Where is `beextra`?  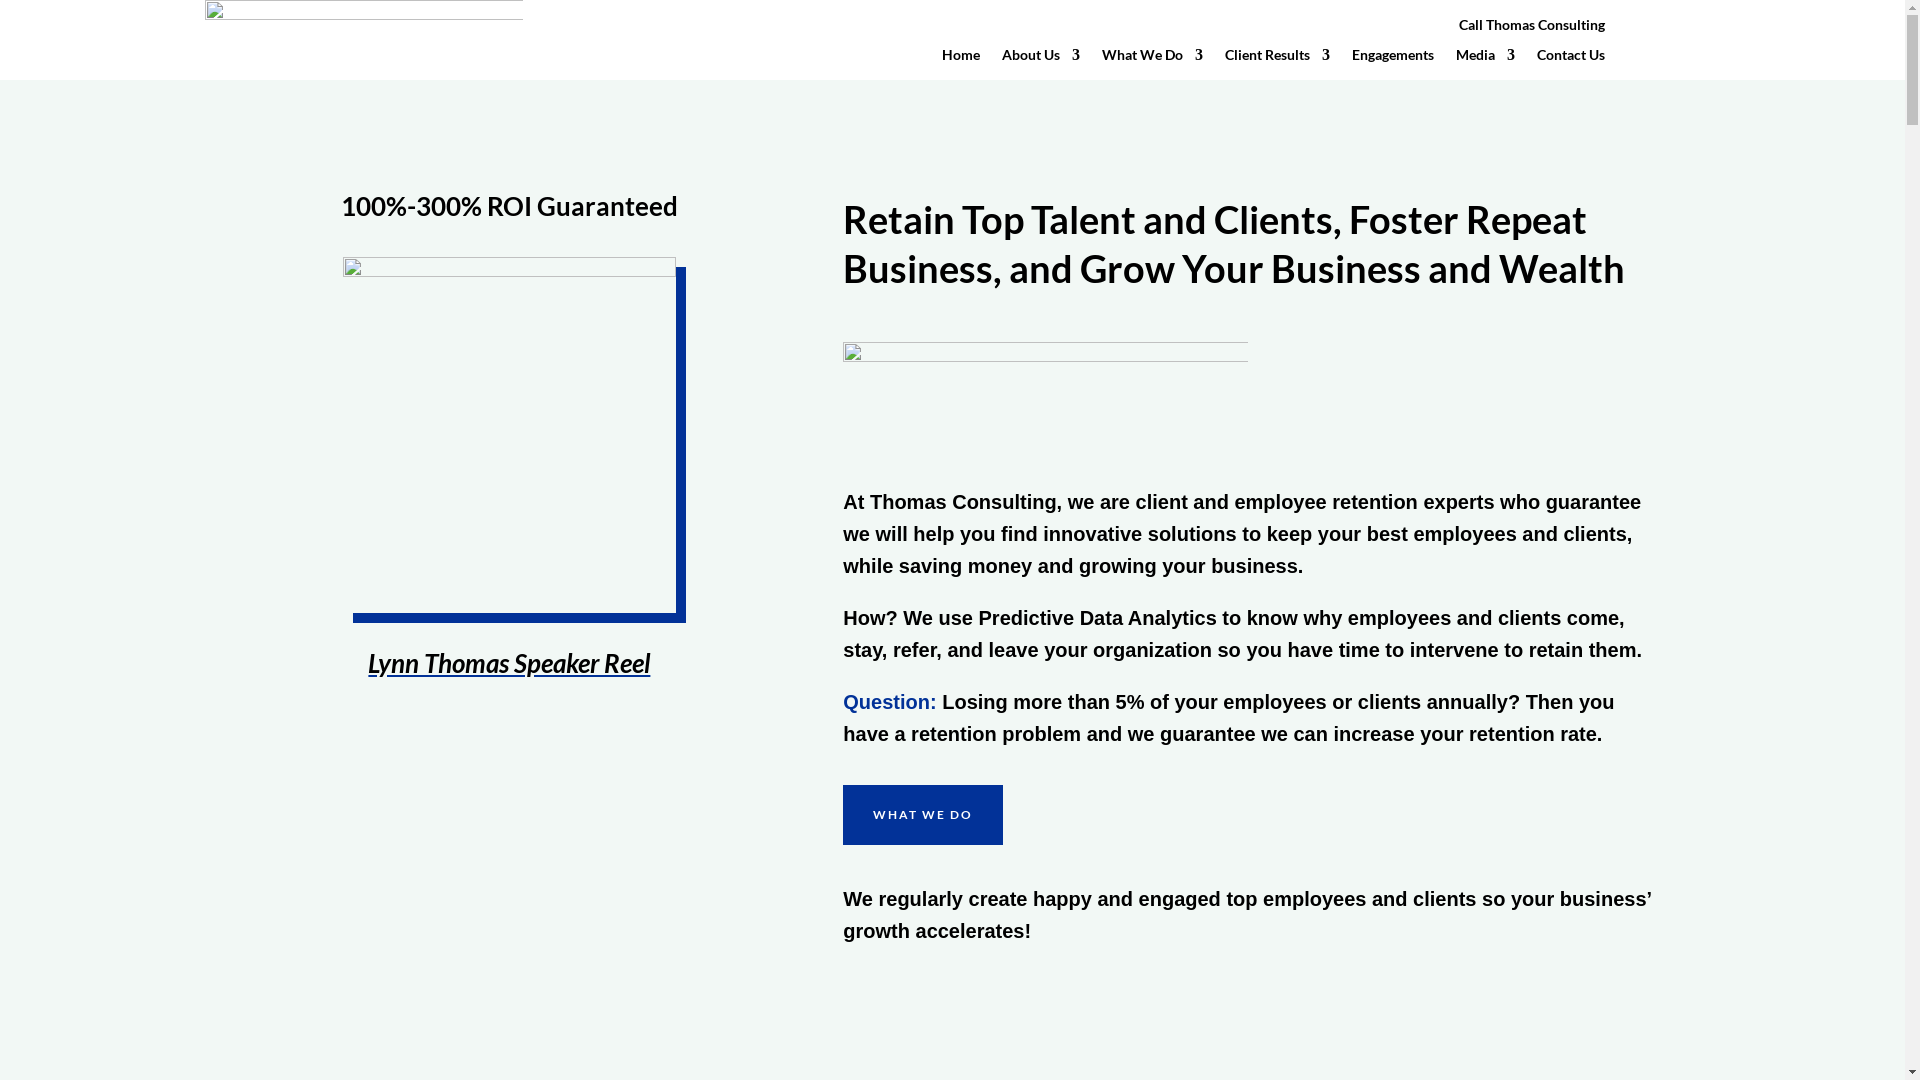
beextra is located at coordinates (1046, 394).